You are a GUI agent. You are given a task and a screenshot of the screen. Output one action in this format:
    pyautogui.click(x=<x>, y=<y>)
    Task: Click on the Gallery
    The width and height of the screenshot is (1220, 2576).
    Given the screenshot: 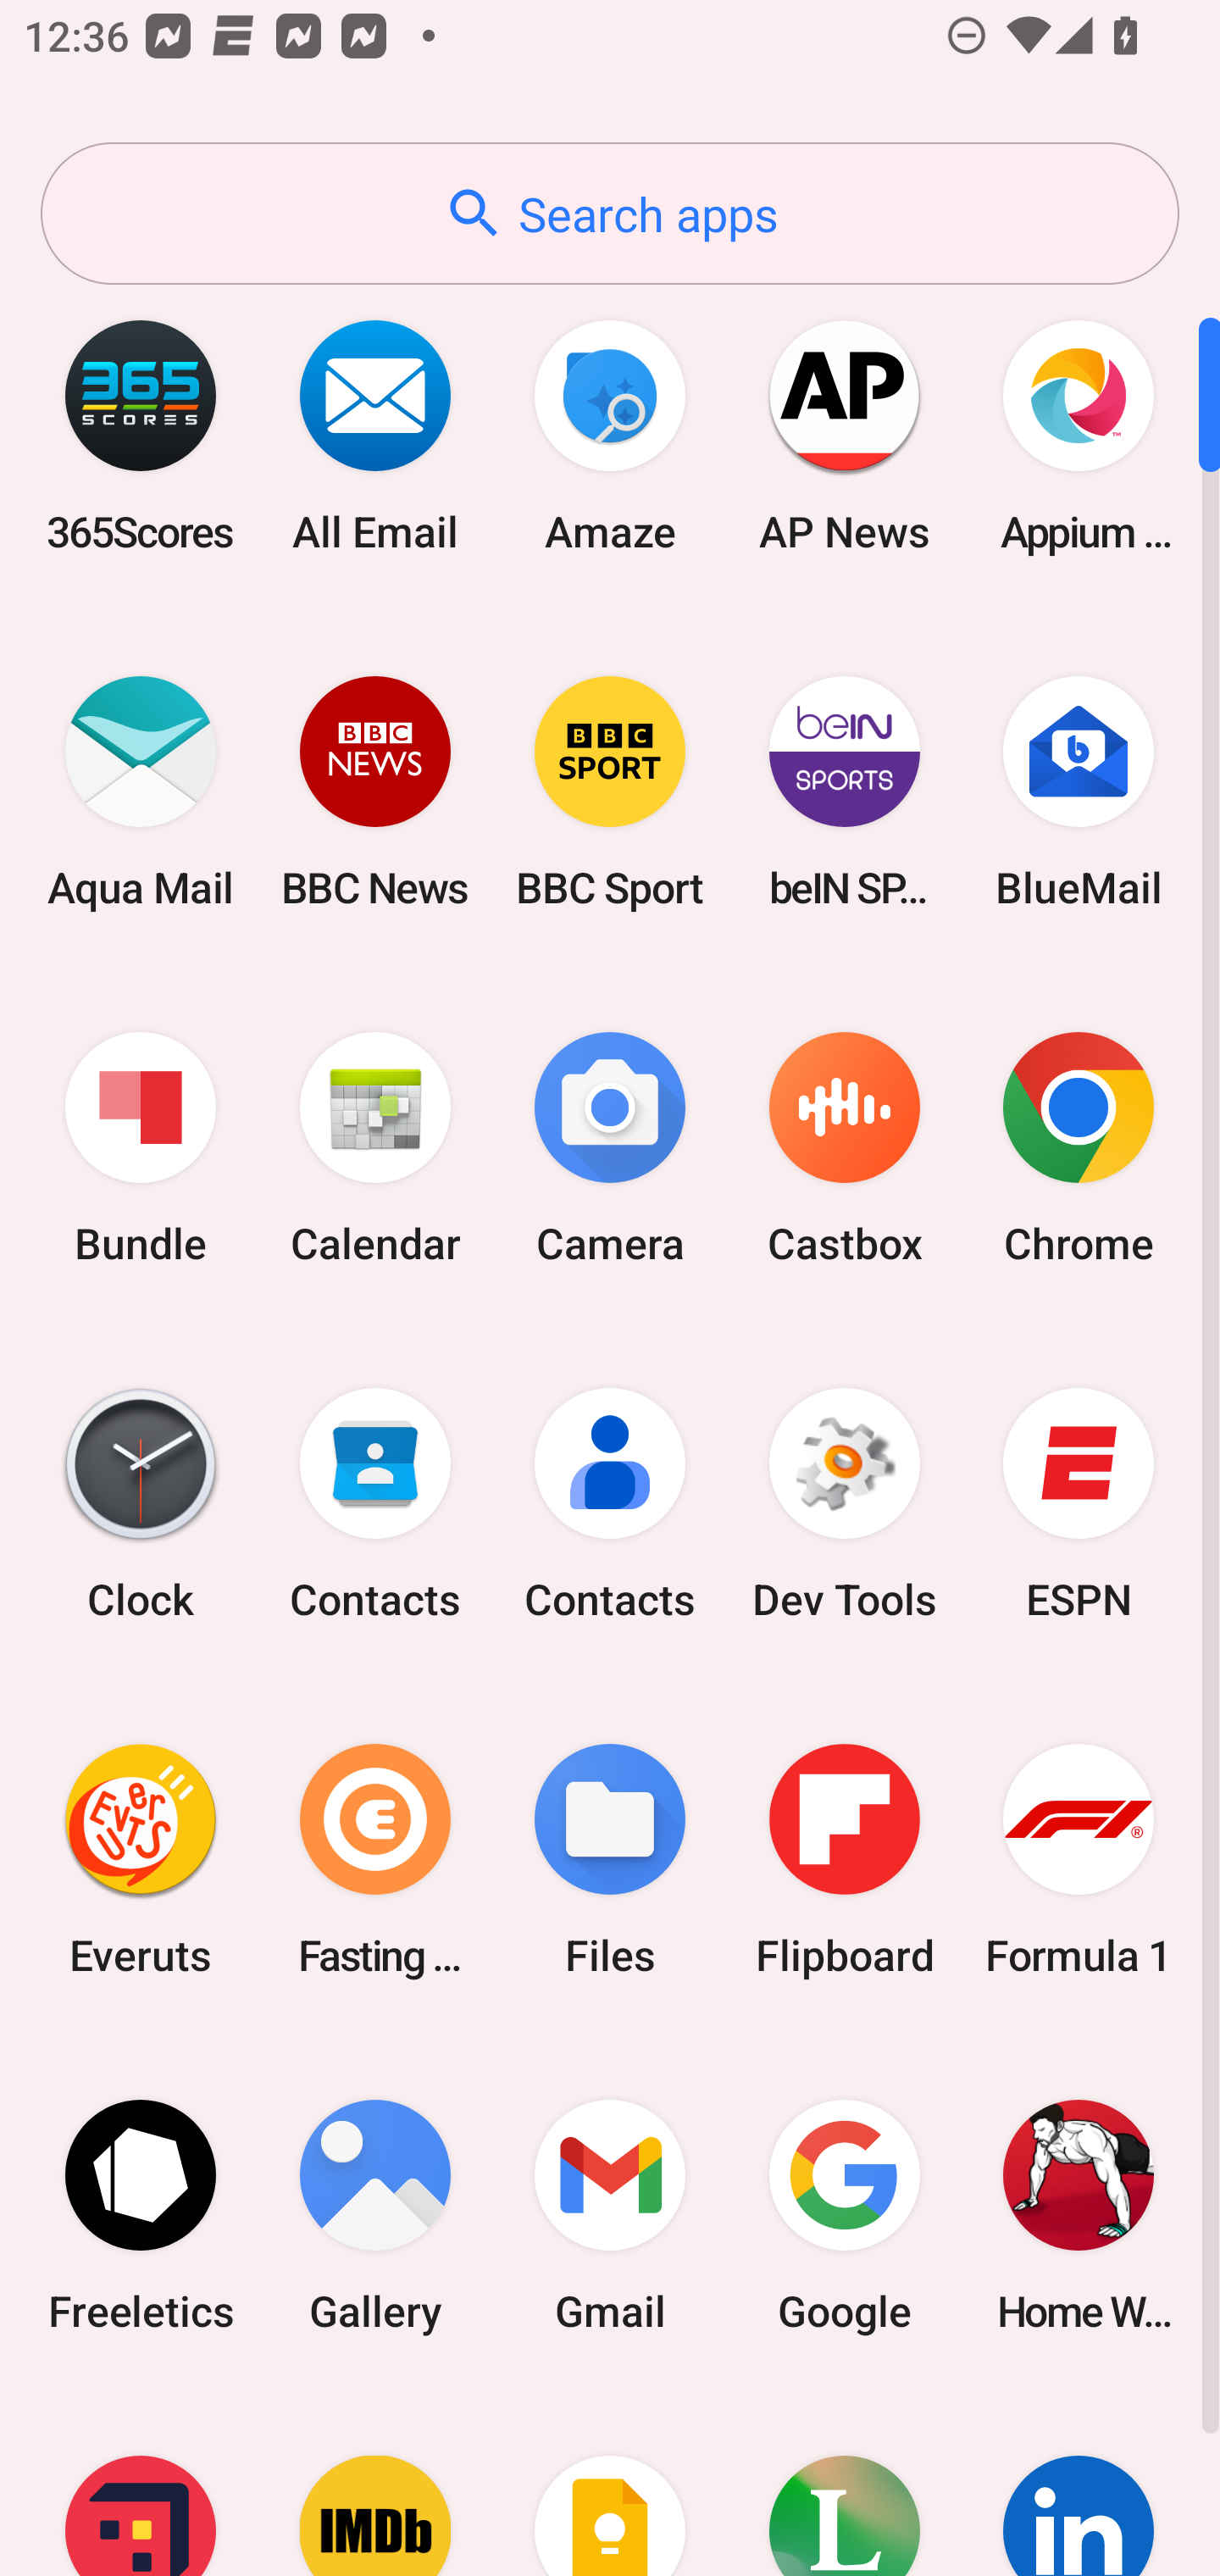 What is the action you would take?
    pyautogui.click(x=375, y=2215)
    